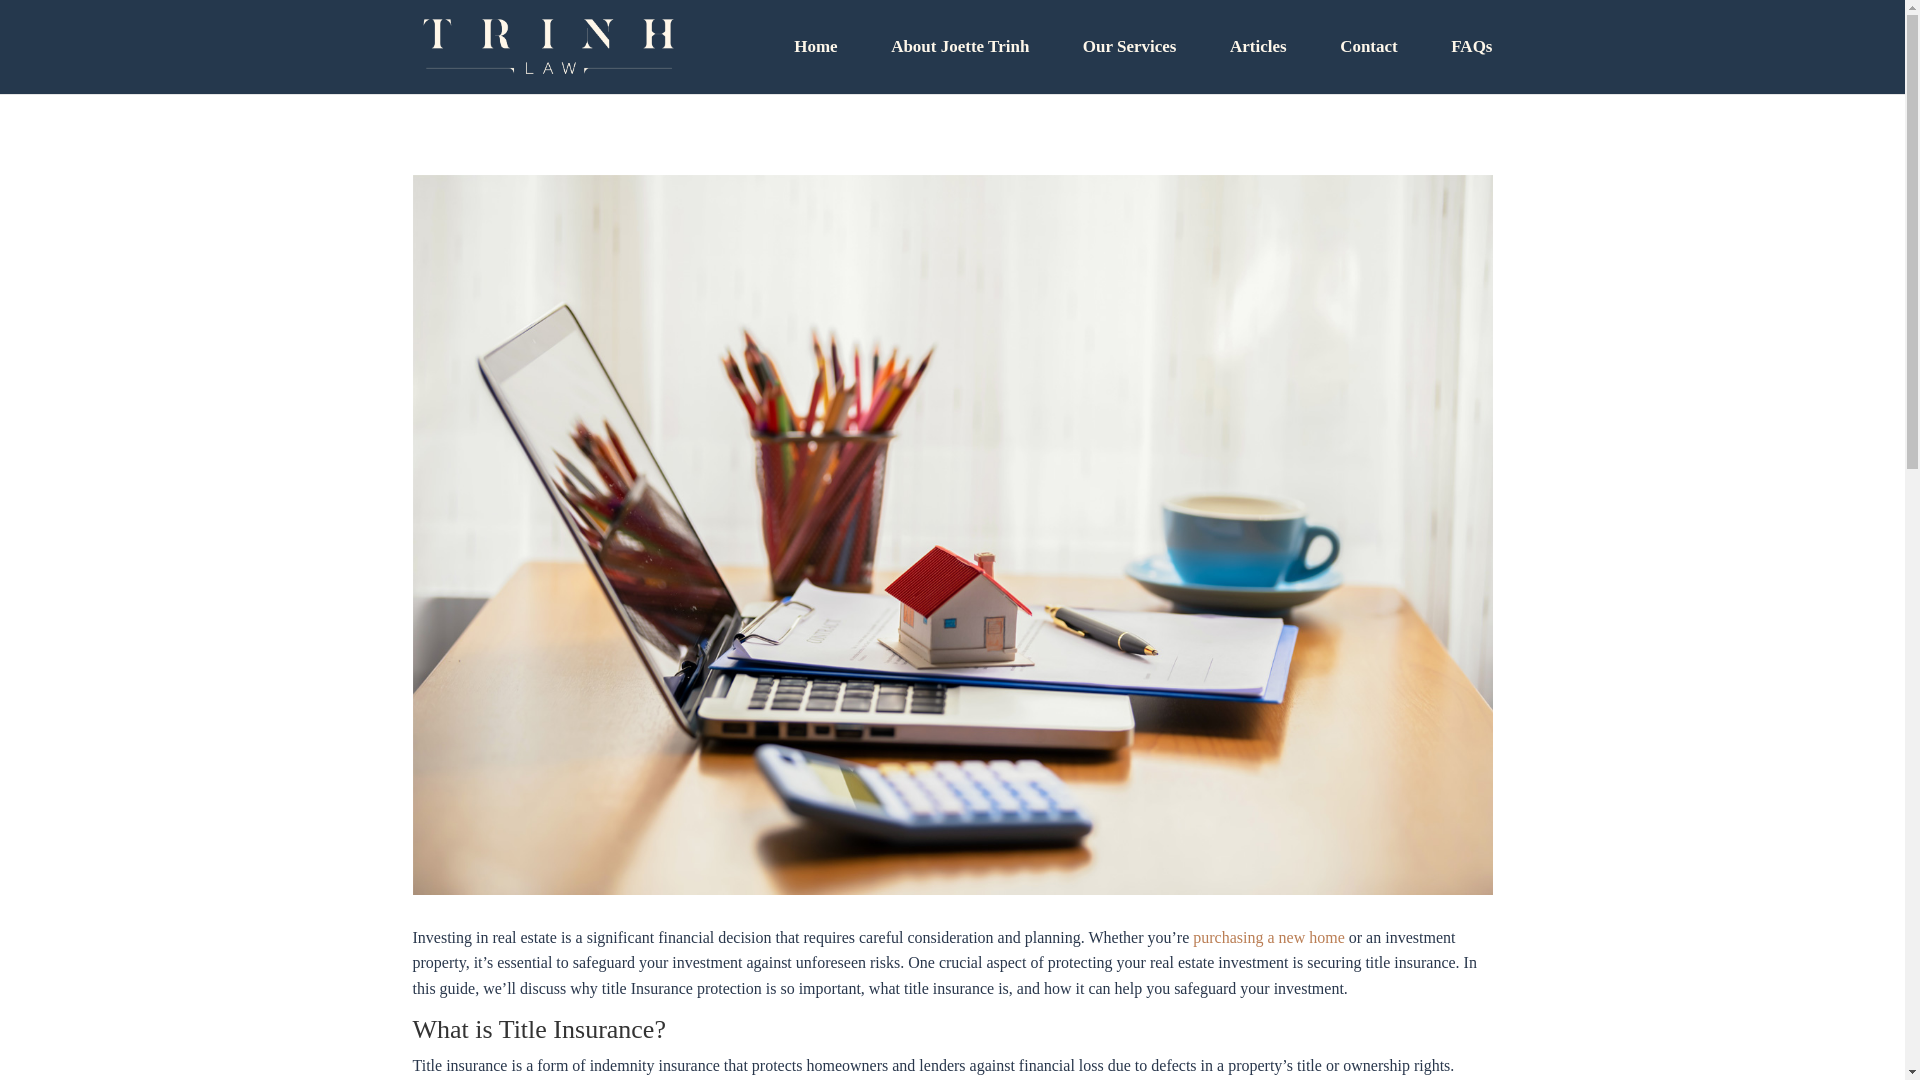 The width and height of the screenshot is (1920, 1080). Describe the element at coordinates (1268, 937) in the screenshot. I see `purchasing a new home` at that location.